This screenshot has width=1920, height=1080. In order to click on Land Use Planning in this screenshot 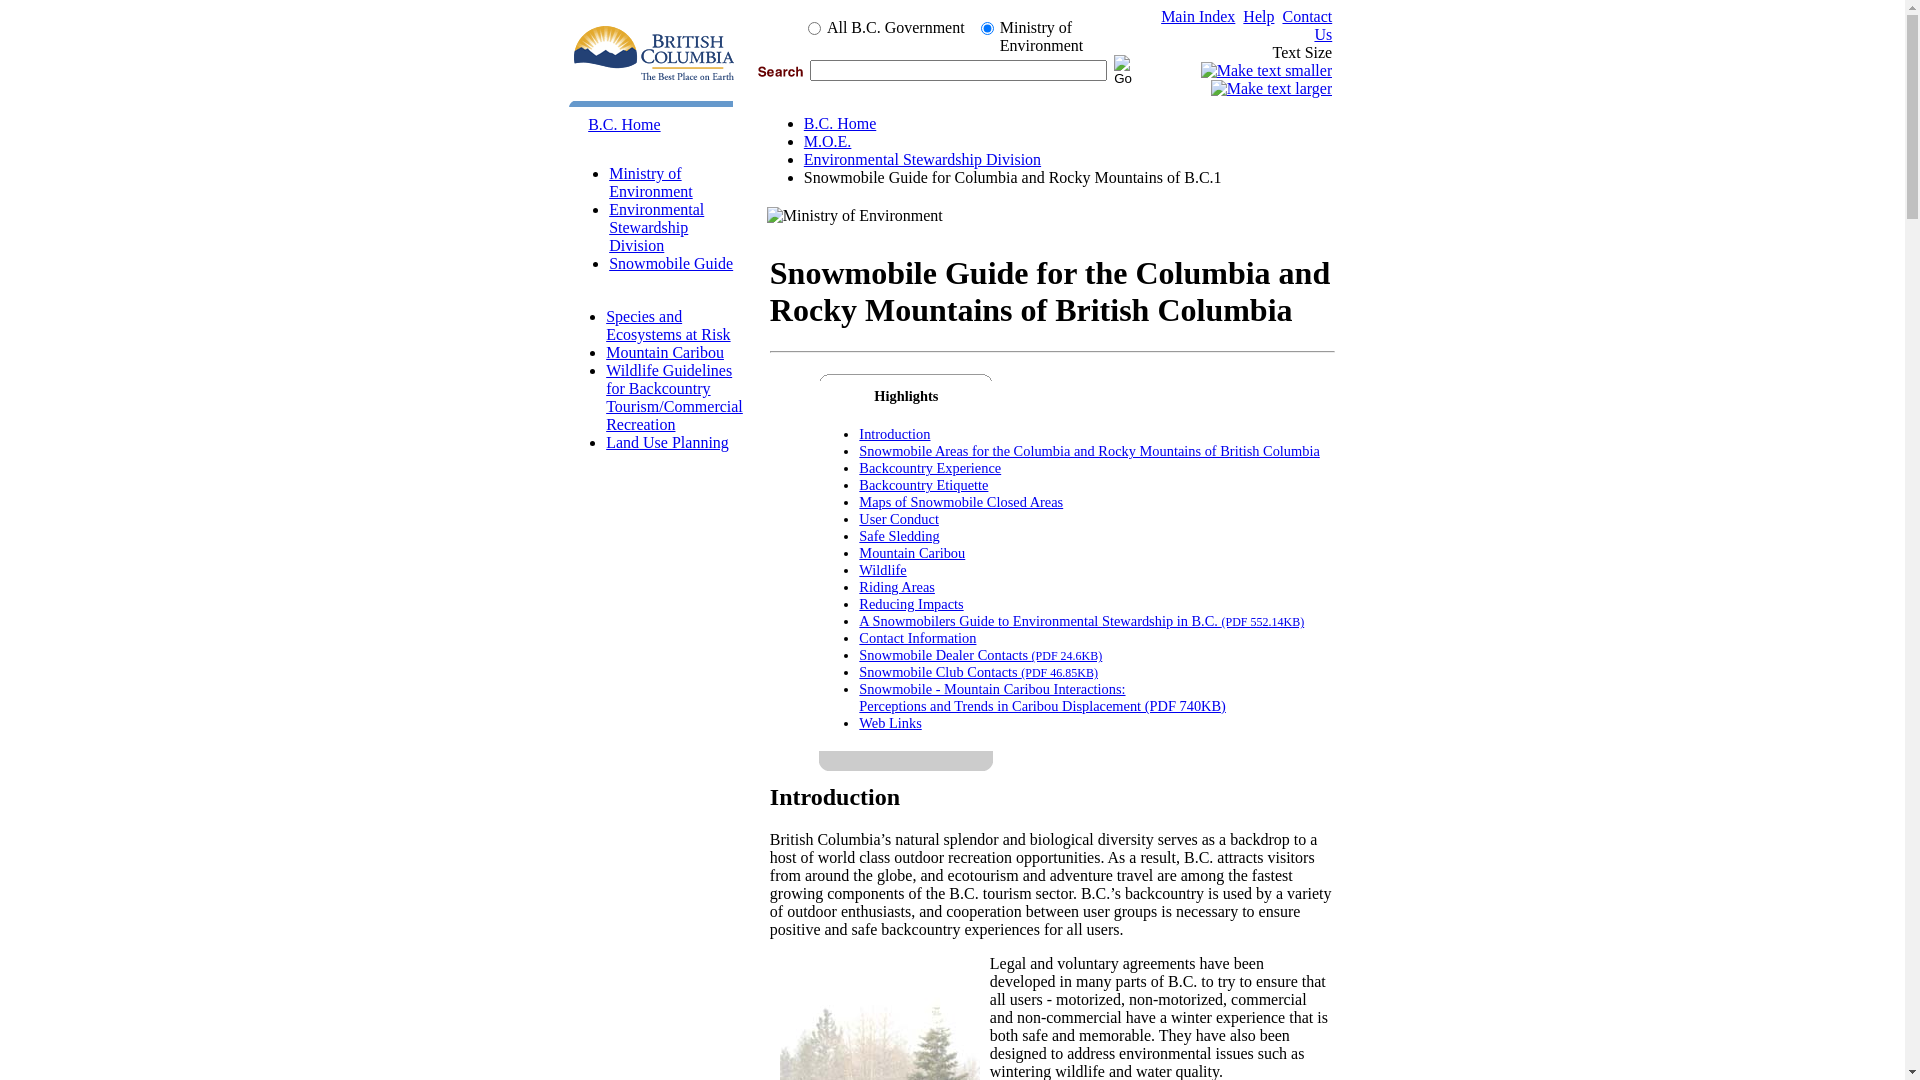, I will do `click(668, 442)`.